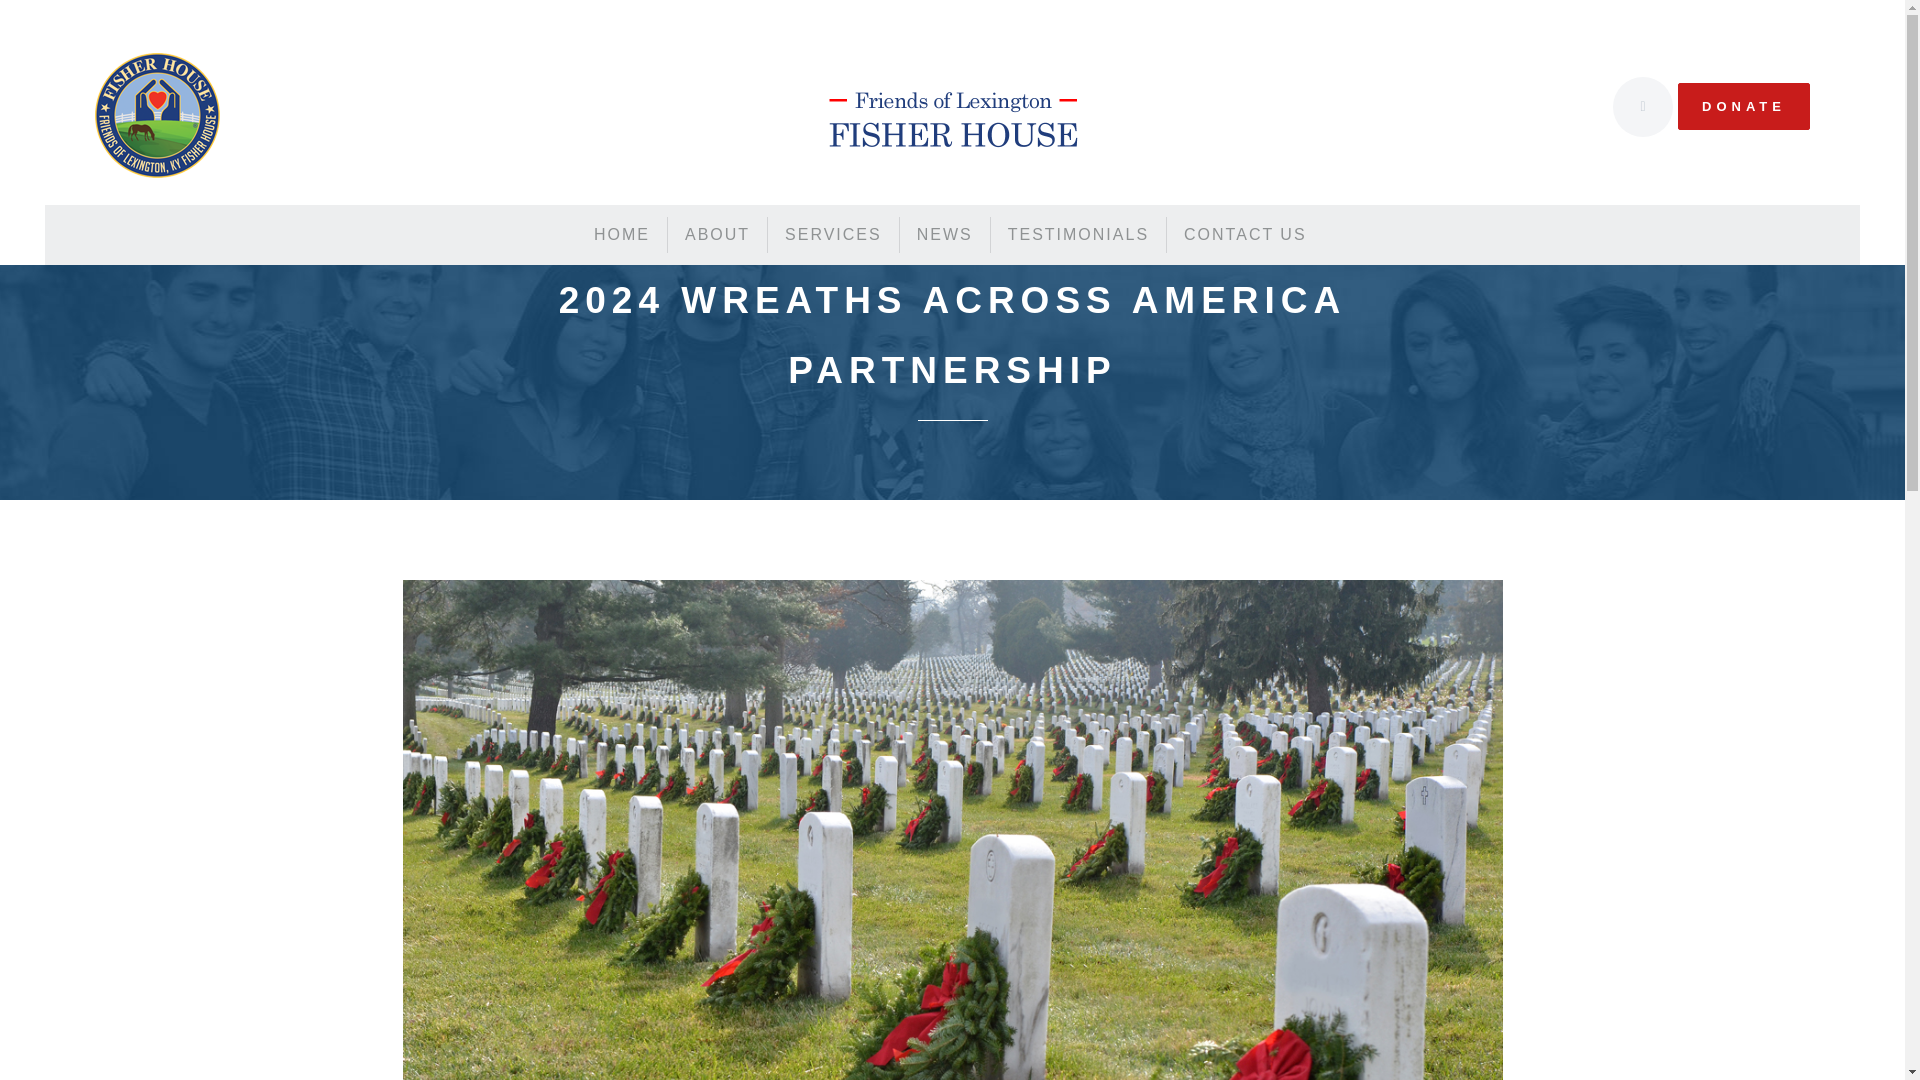  What do you see at coordinates (1078, 234) in the screenshot?
I see `TESTIMONIALS` at bounding box center [1078, 234].